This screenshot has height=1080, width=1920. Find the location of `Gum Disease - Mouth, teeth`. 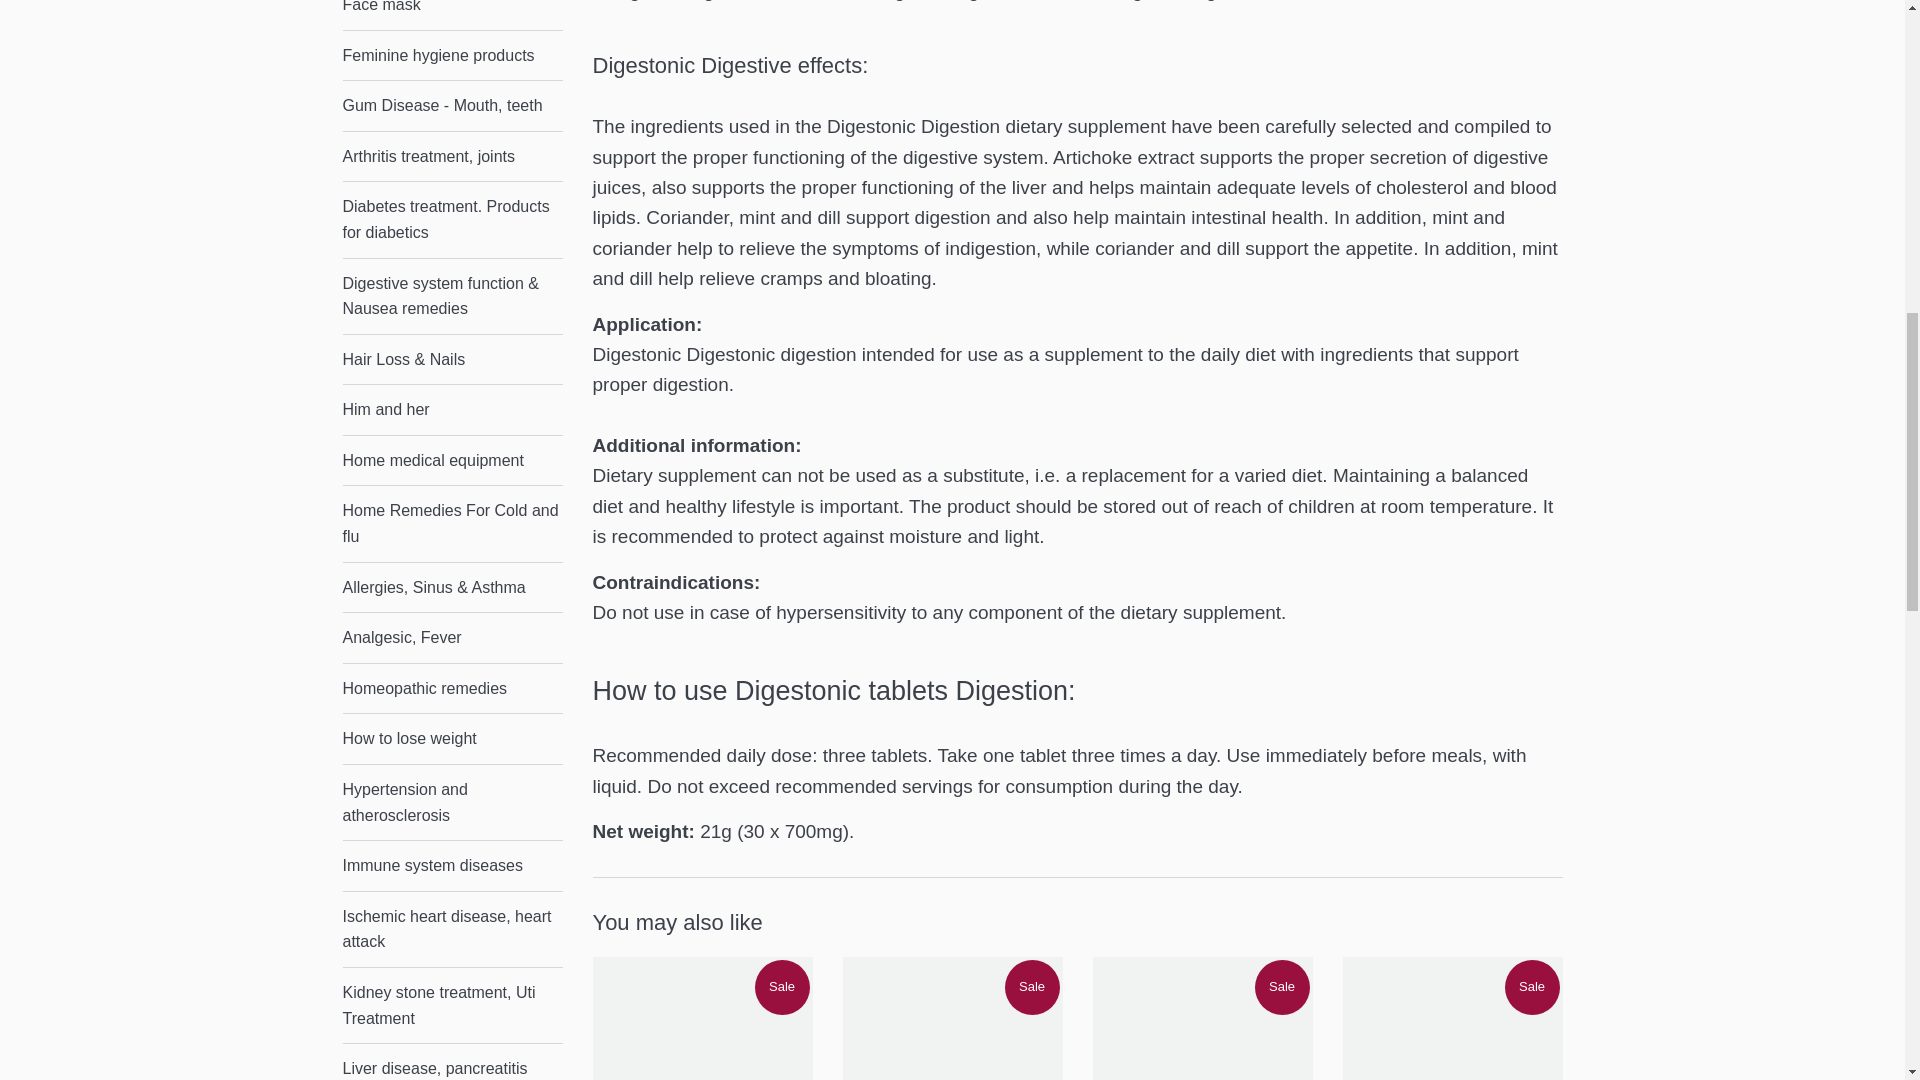

Gum Disease - Mouth, teeth is located at coordinates (452, 106).